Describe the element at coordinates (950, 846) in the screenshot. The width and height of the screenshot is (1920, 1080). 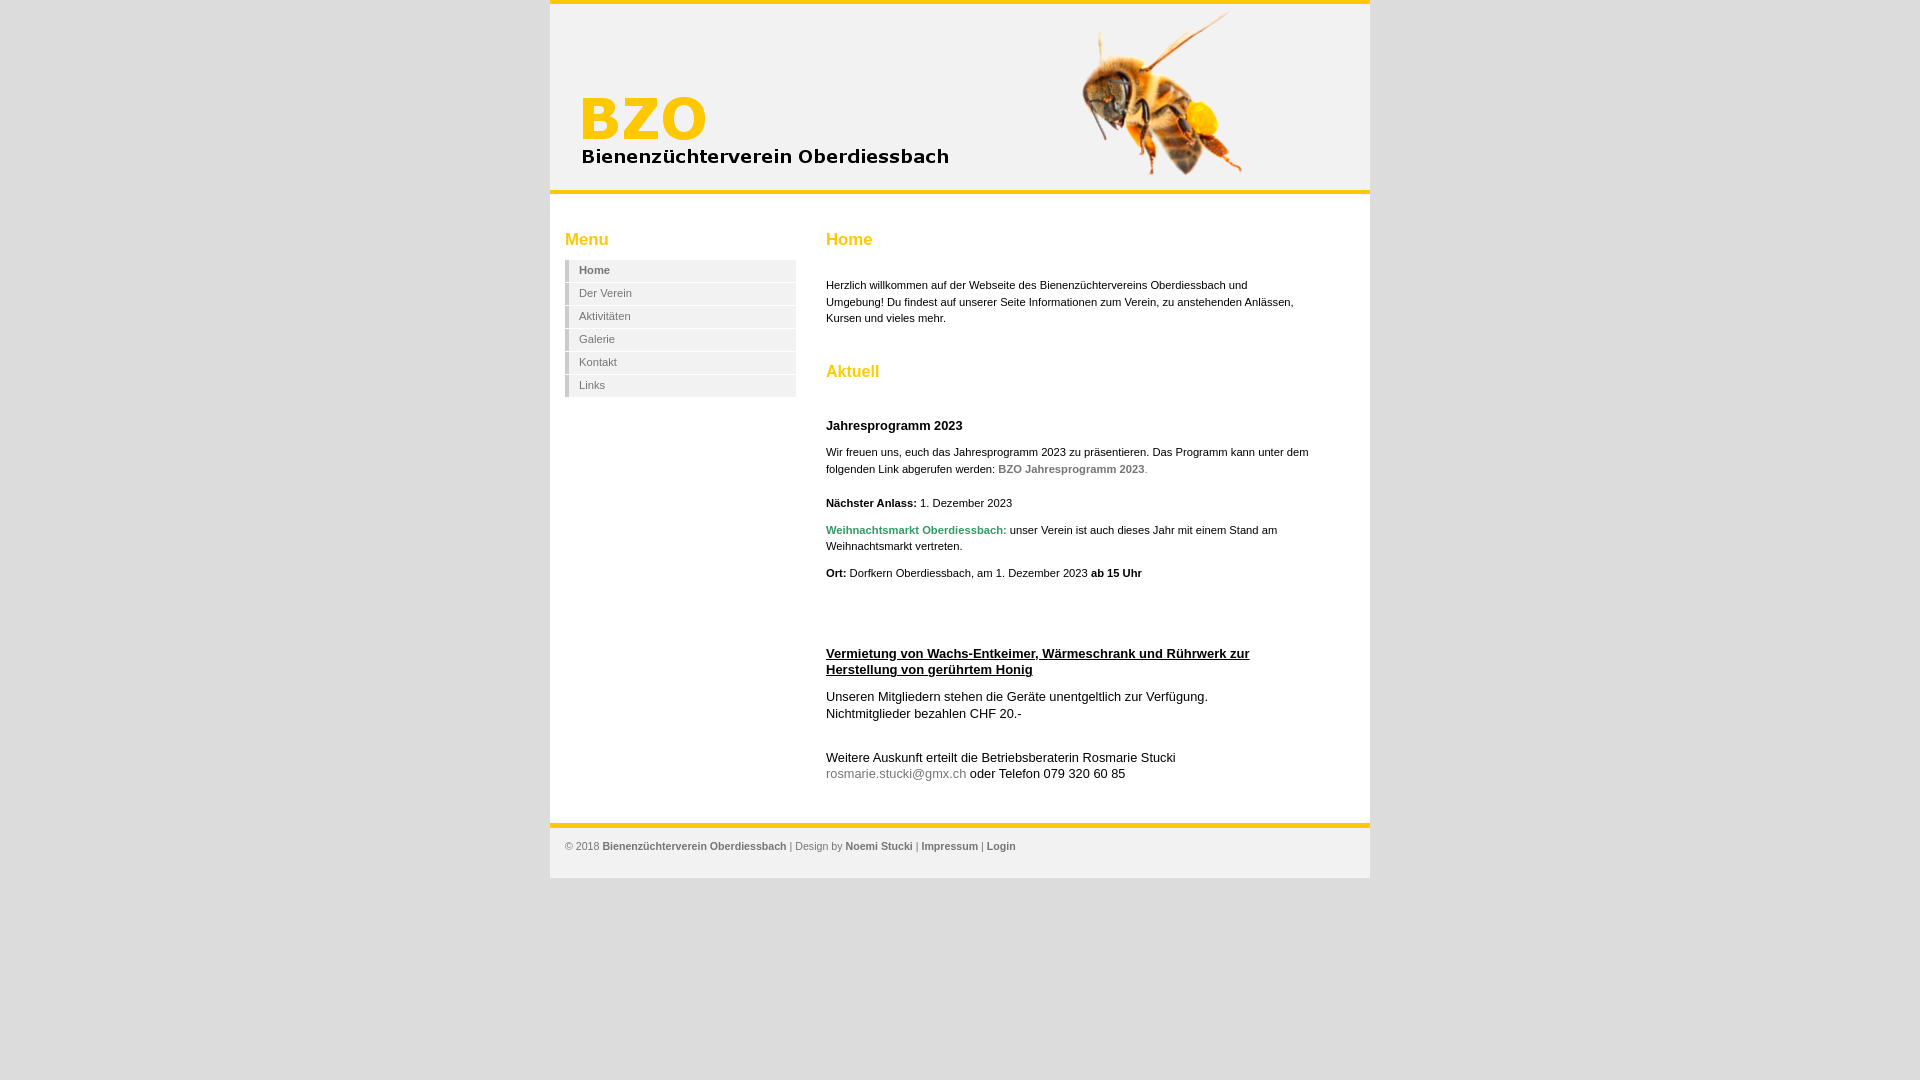
I see `Impressum` at that location.